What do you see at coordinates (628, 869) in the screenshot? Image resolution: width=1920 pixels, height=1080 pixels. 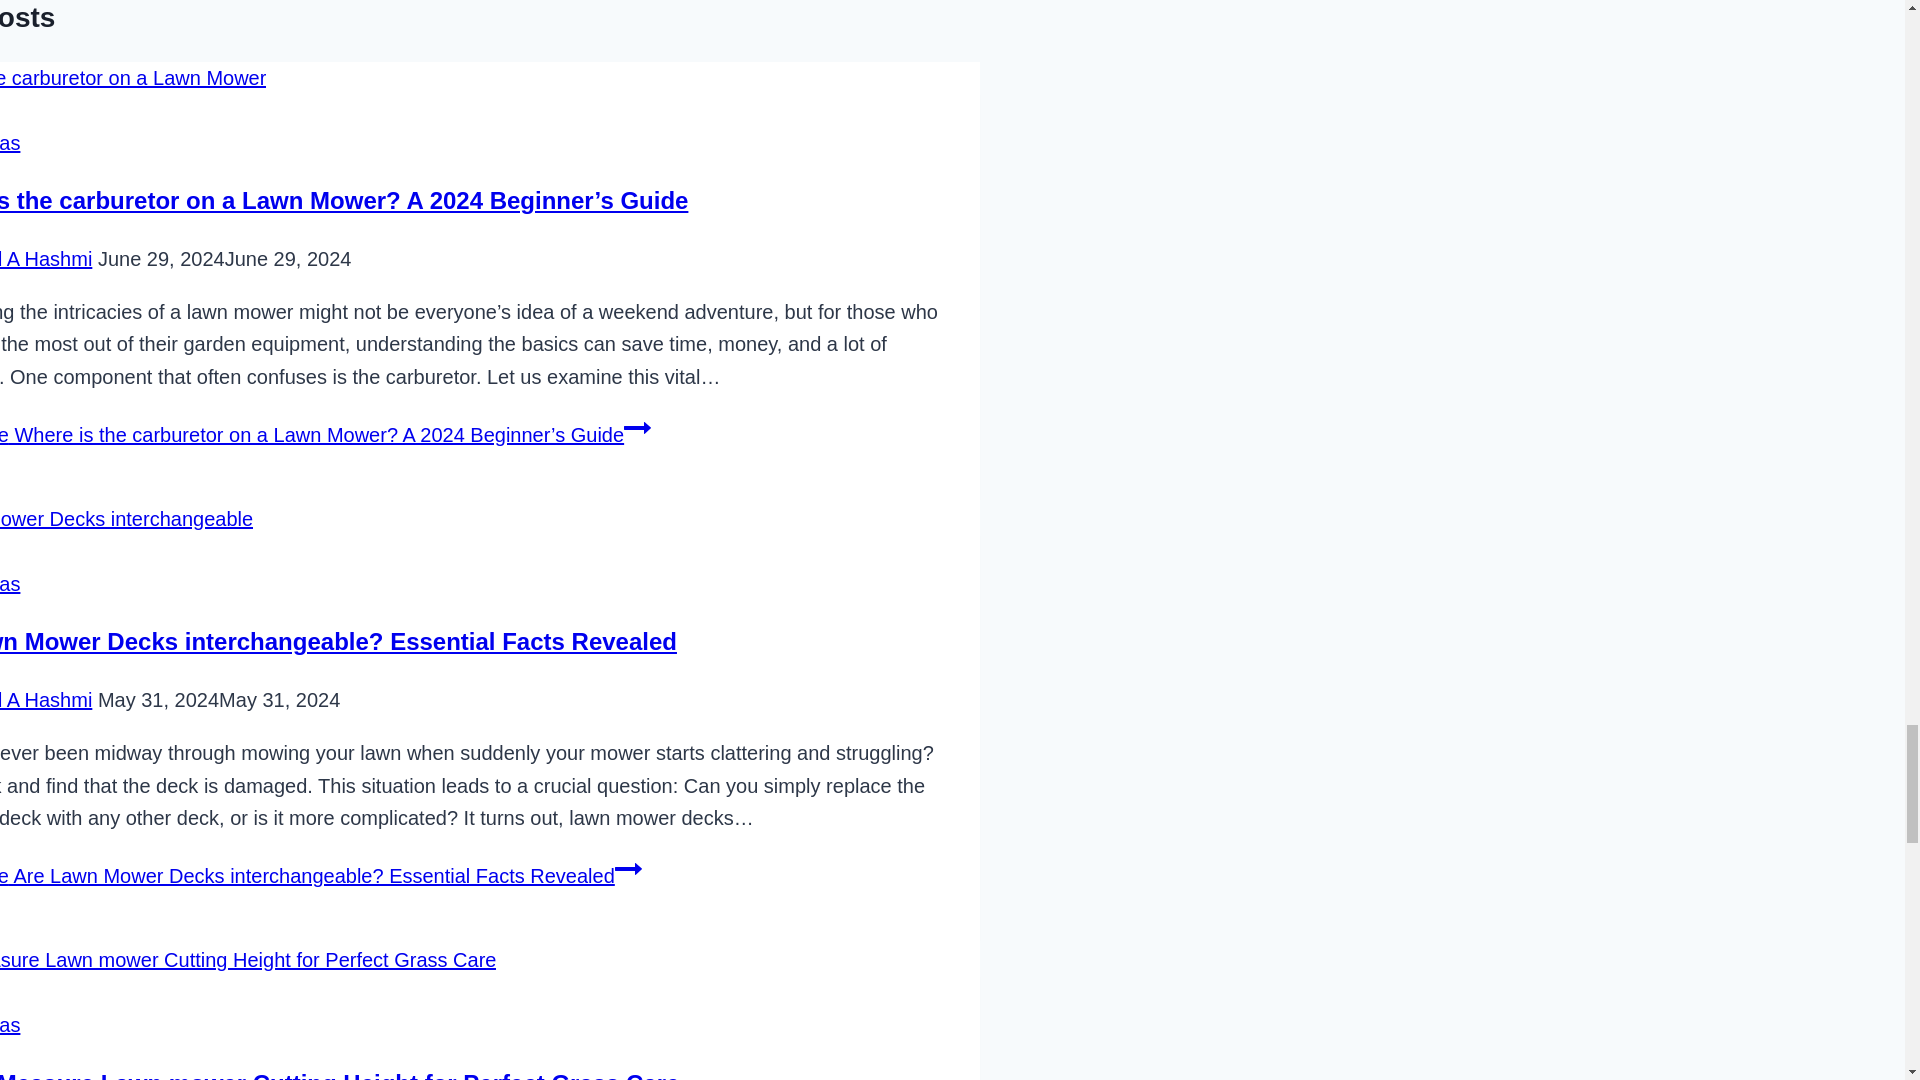 I see `Continue` at bounding box center [628, 869].